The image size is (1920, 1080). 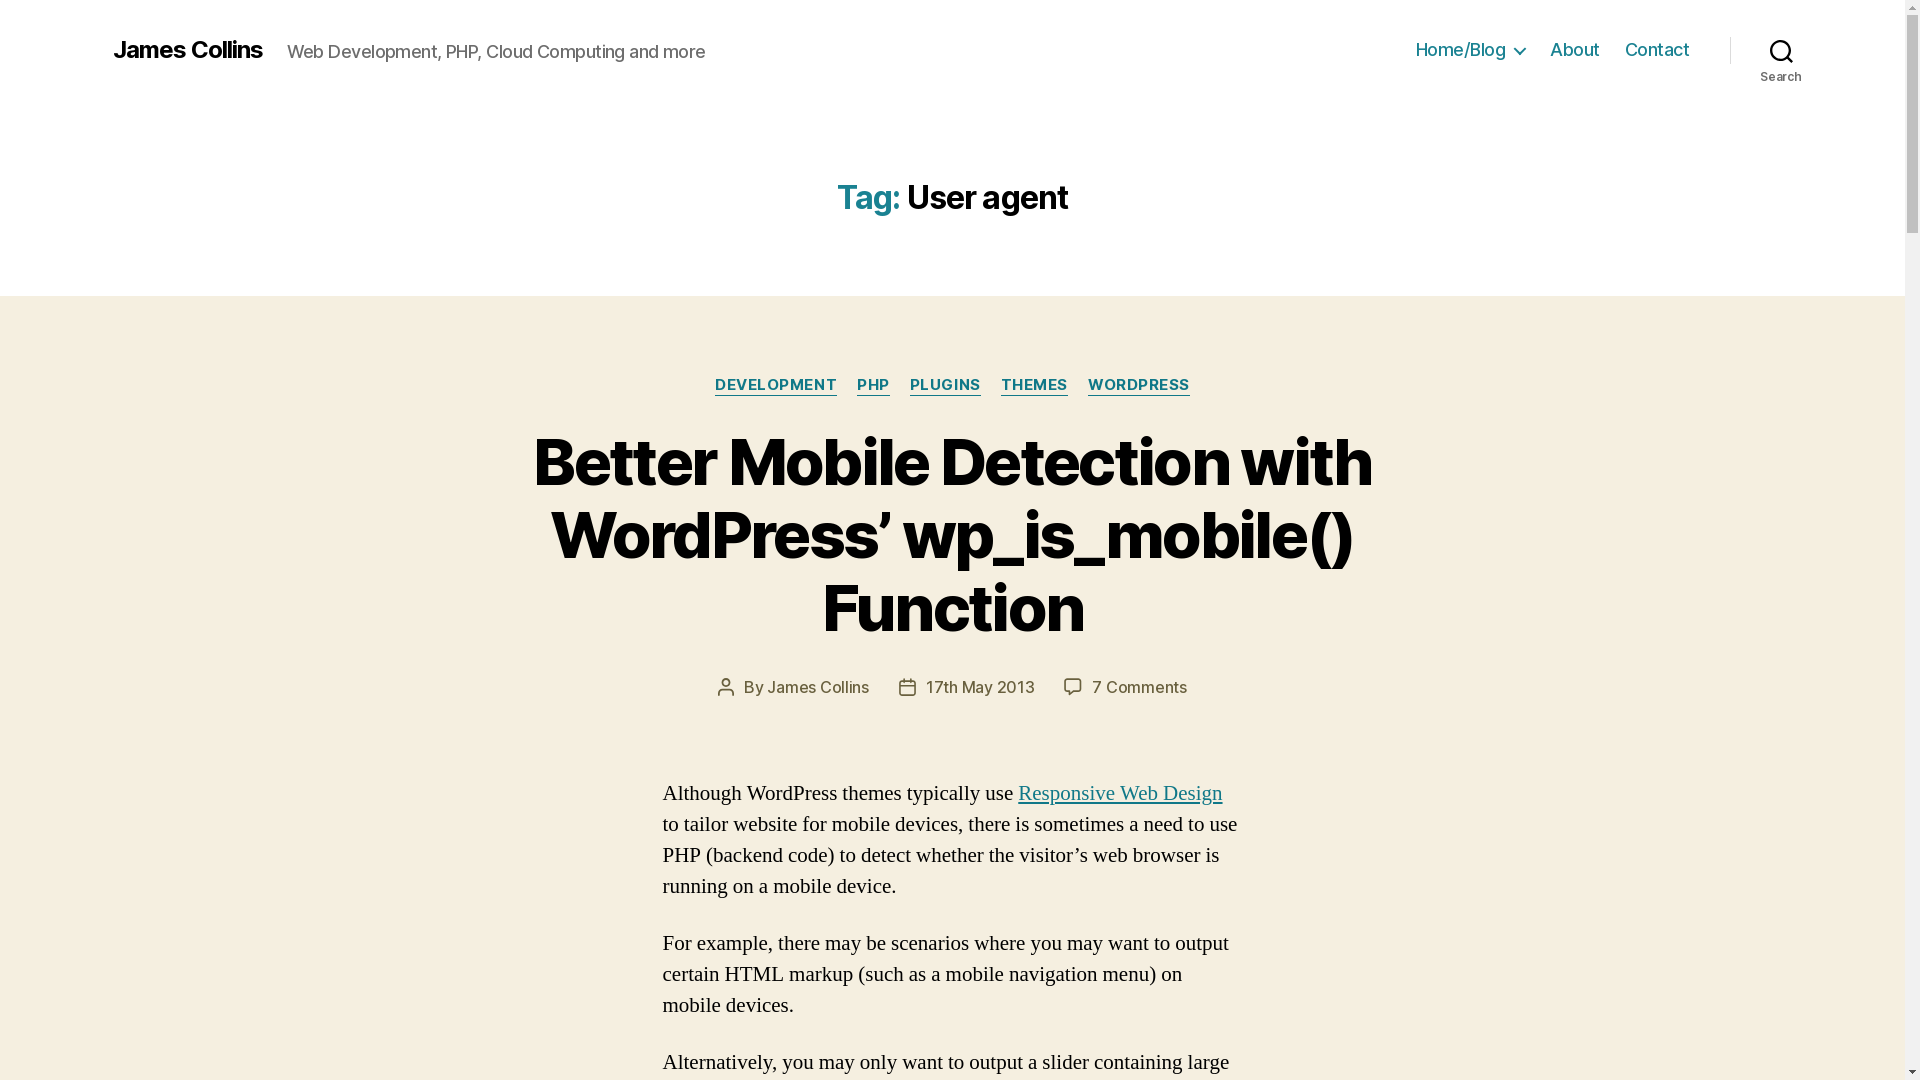 I want to click on 17th May 2013, so click(x=980, y=687).